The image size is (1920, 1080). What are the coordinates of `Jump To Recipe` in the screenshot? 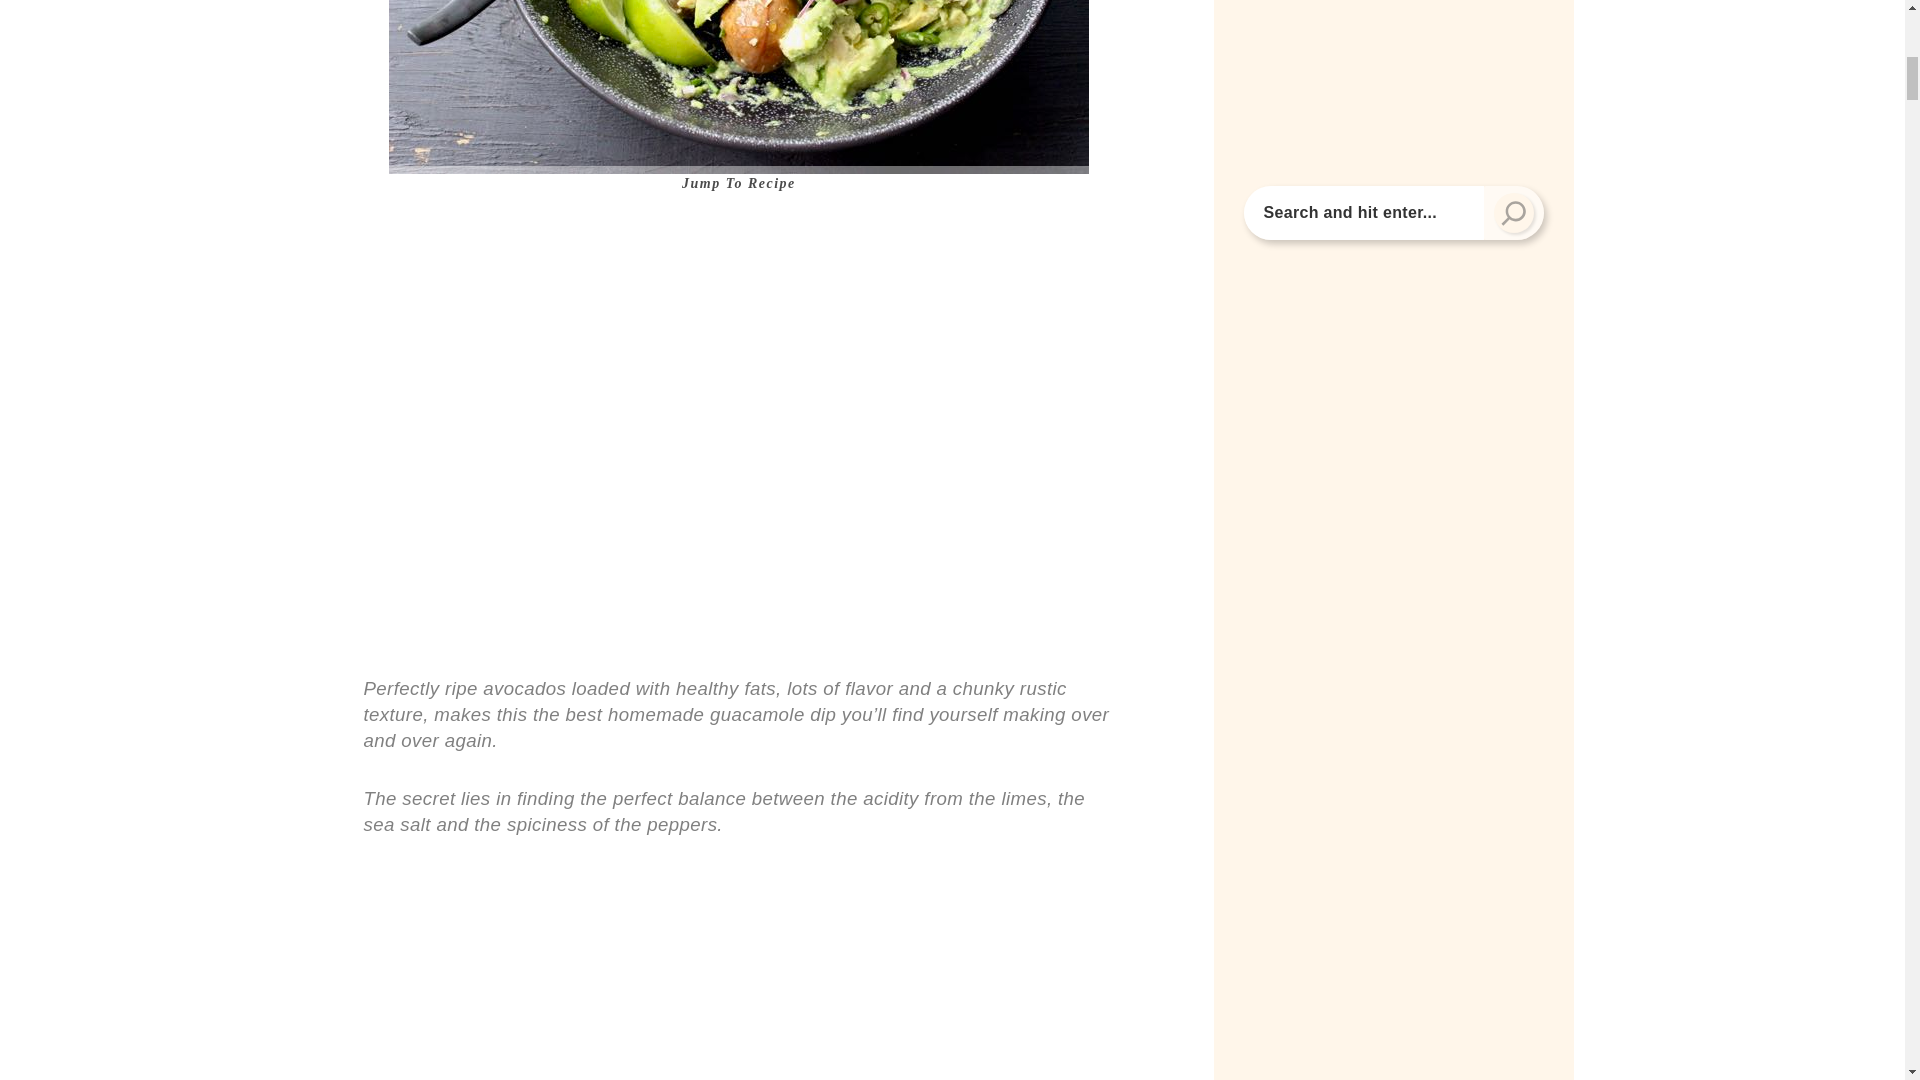 It's located at (740, 186).